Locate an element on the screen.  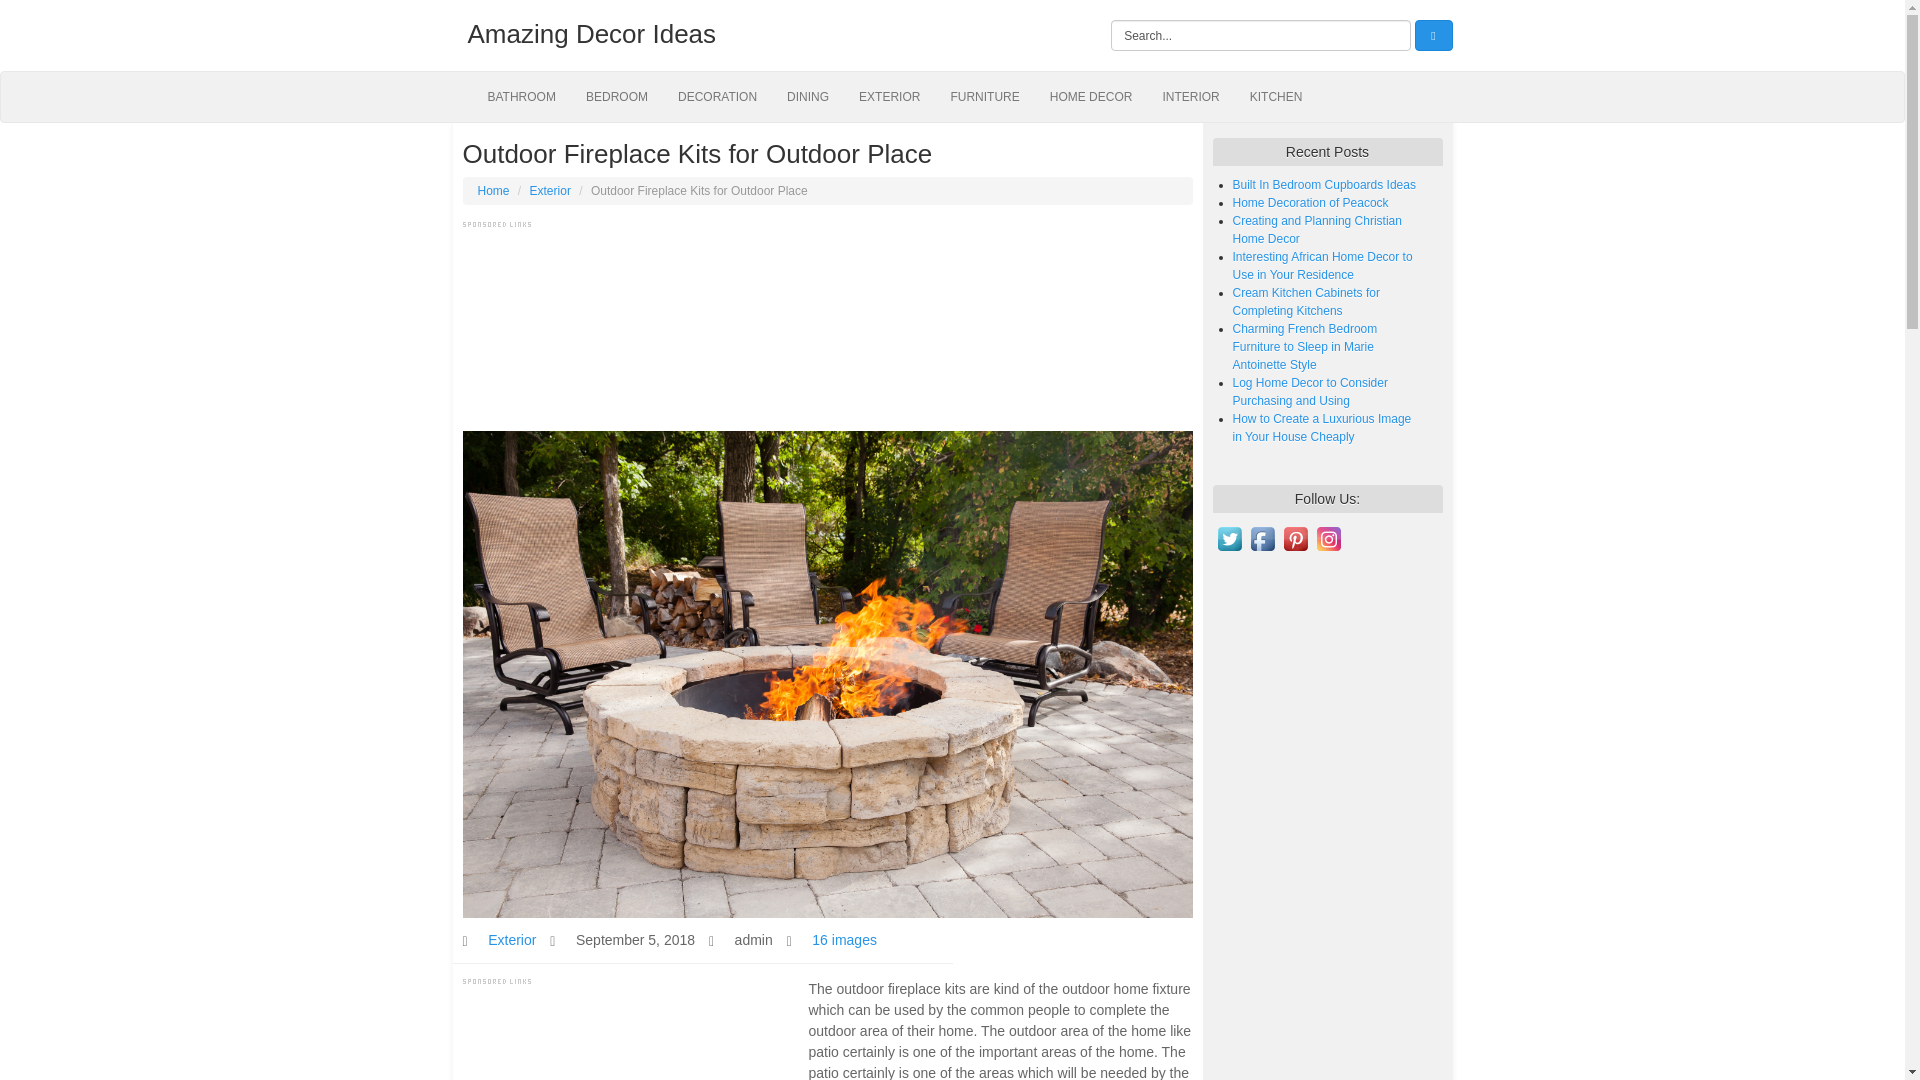
Search...  is located at coordinates (1261, 35).